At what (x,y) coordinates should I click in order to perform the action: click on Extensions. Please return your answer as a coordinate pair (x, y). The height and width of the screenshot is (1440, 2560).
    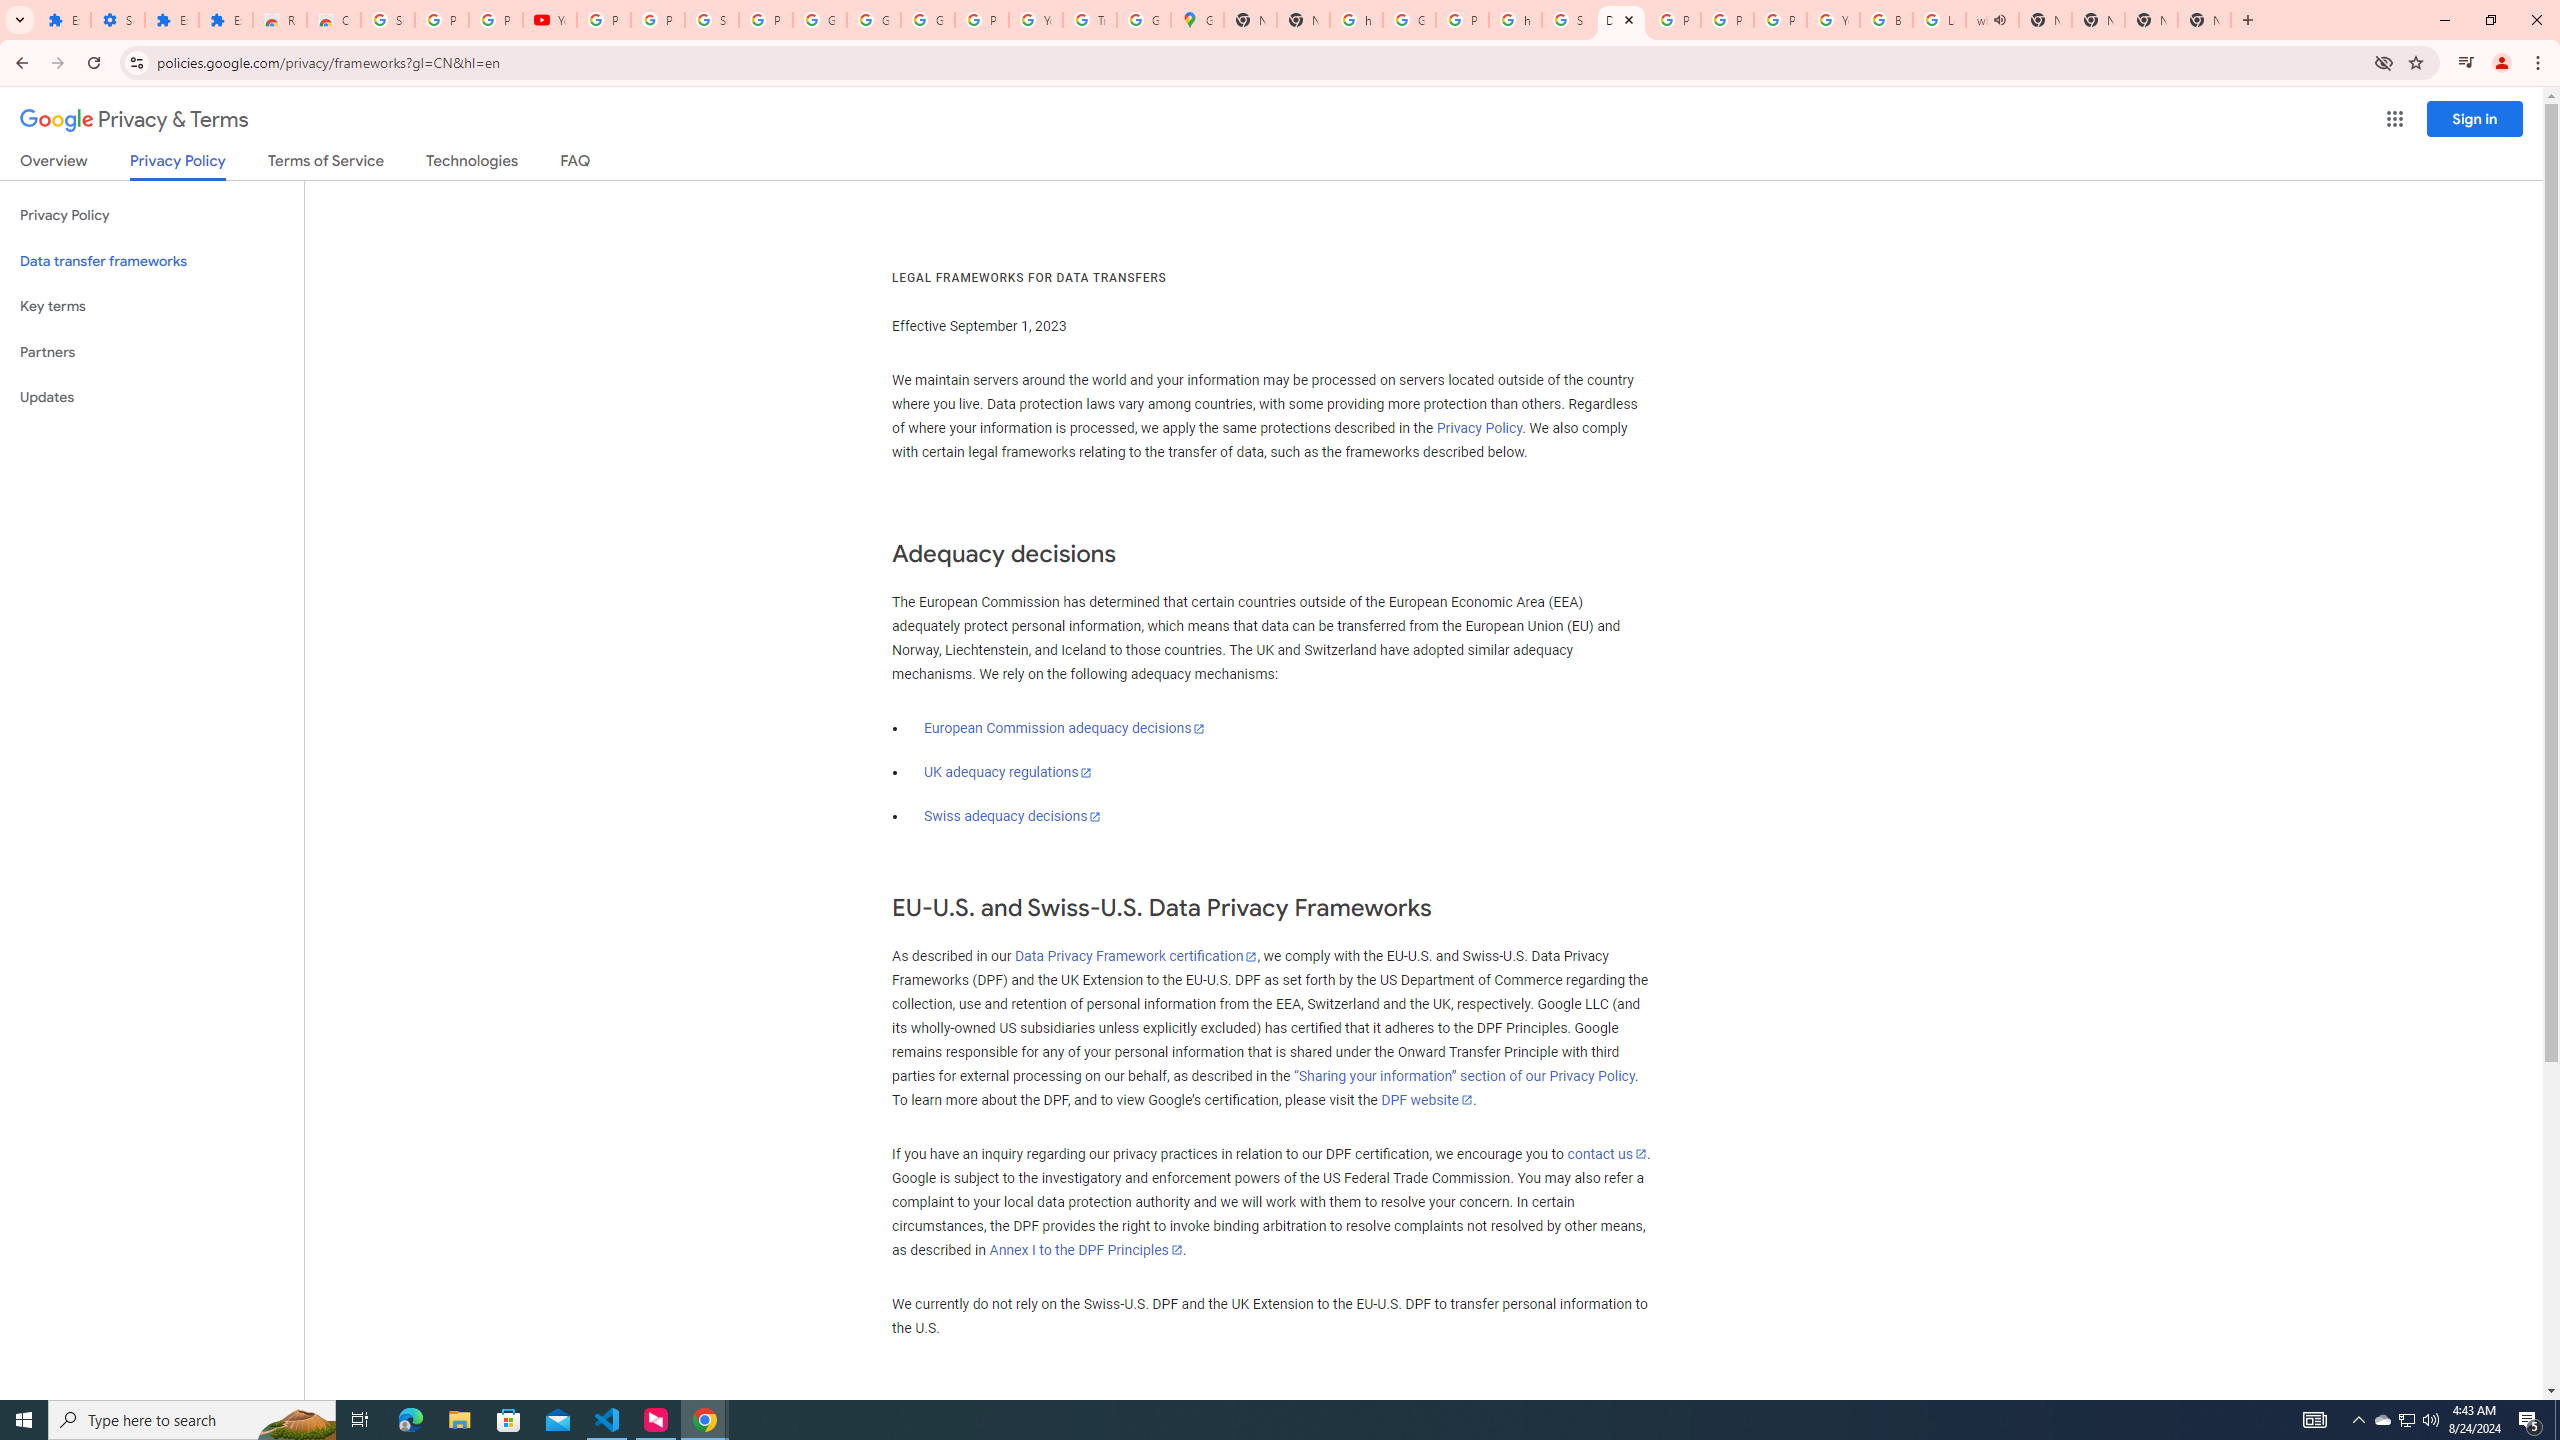
    Looking at the image, I should click on (225, 20).